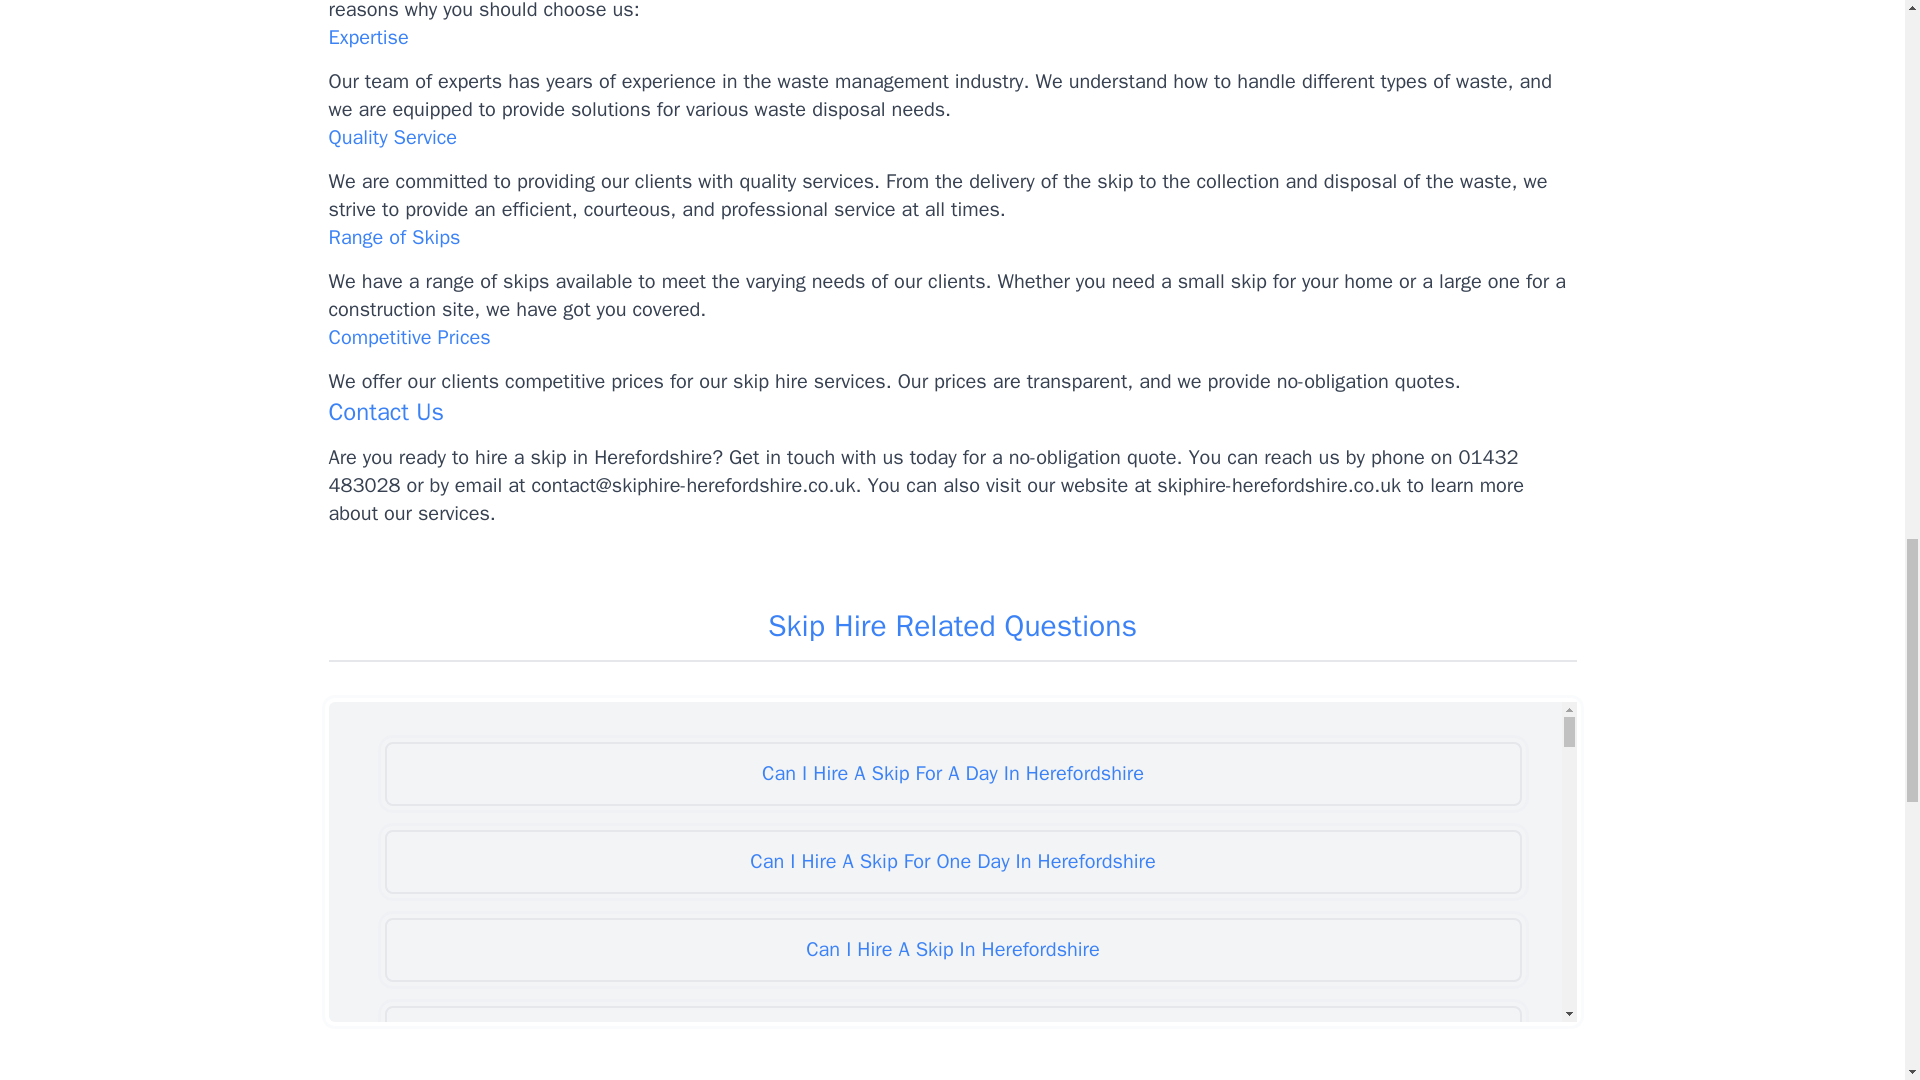 This screenshot has height=1080, width=1920. What do you see at coordinates (952, 950) in the screenshot?
I see `Can I Hire A Skip In Herefordshire` at bounding box center [952, 950].